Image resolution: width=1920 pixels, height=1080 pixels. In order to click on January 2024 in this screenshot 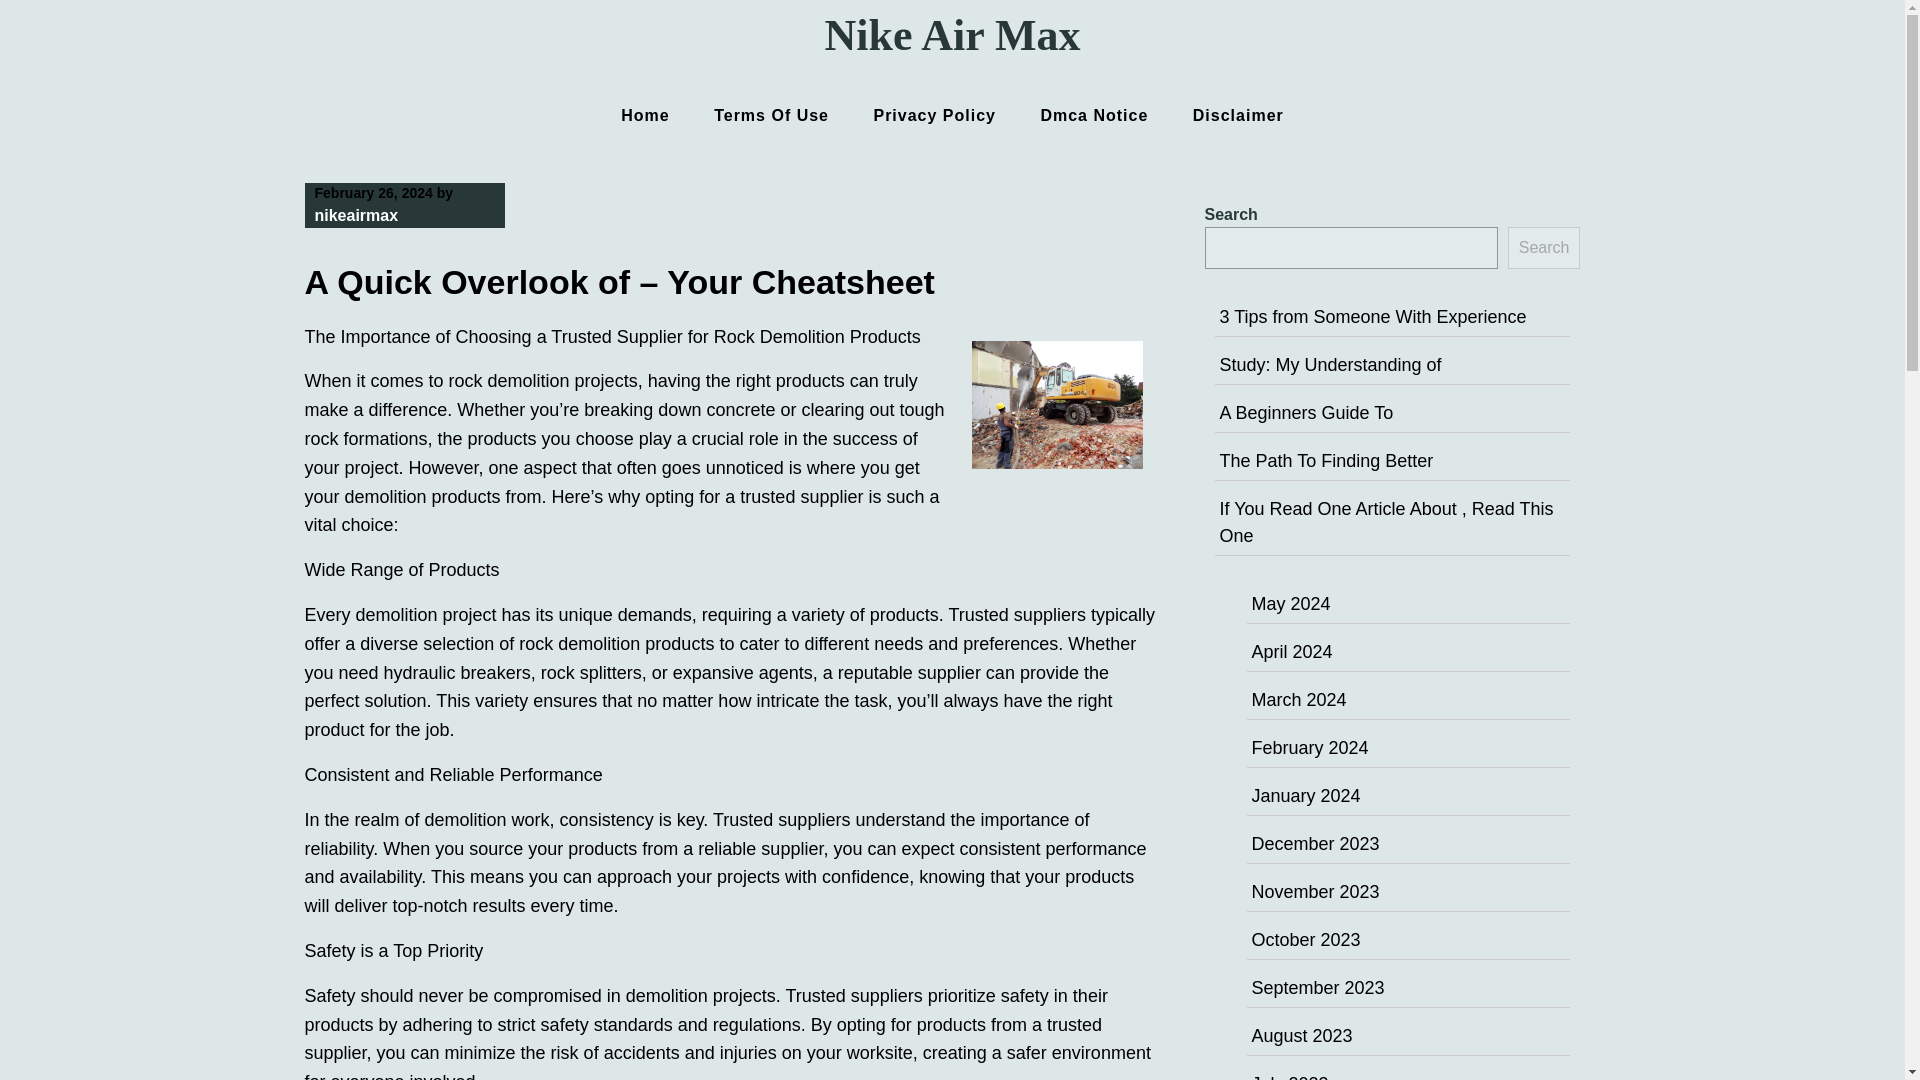, I will do `click(1306, 796)`.